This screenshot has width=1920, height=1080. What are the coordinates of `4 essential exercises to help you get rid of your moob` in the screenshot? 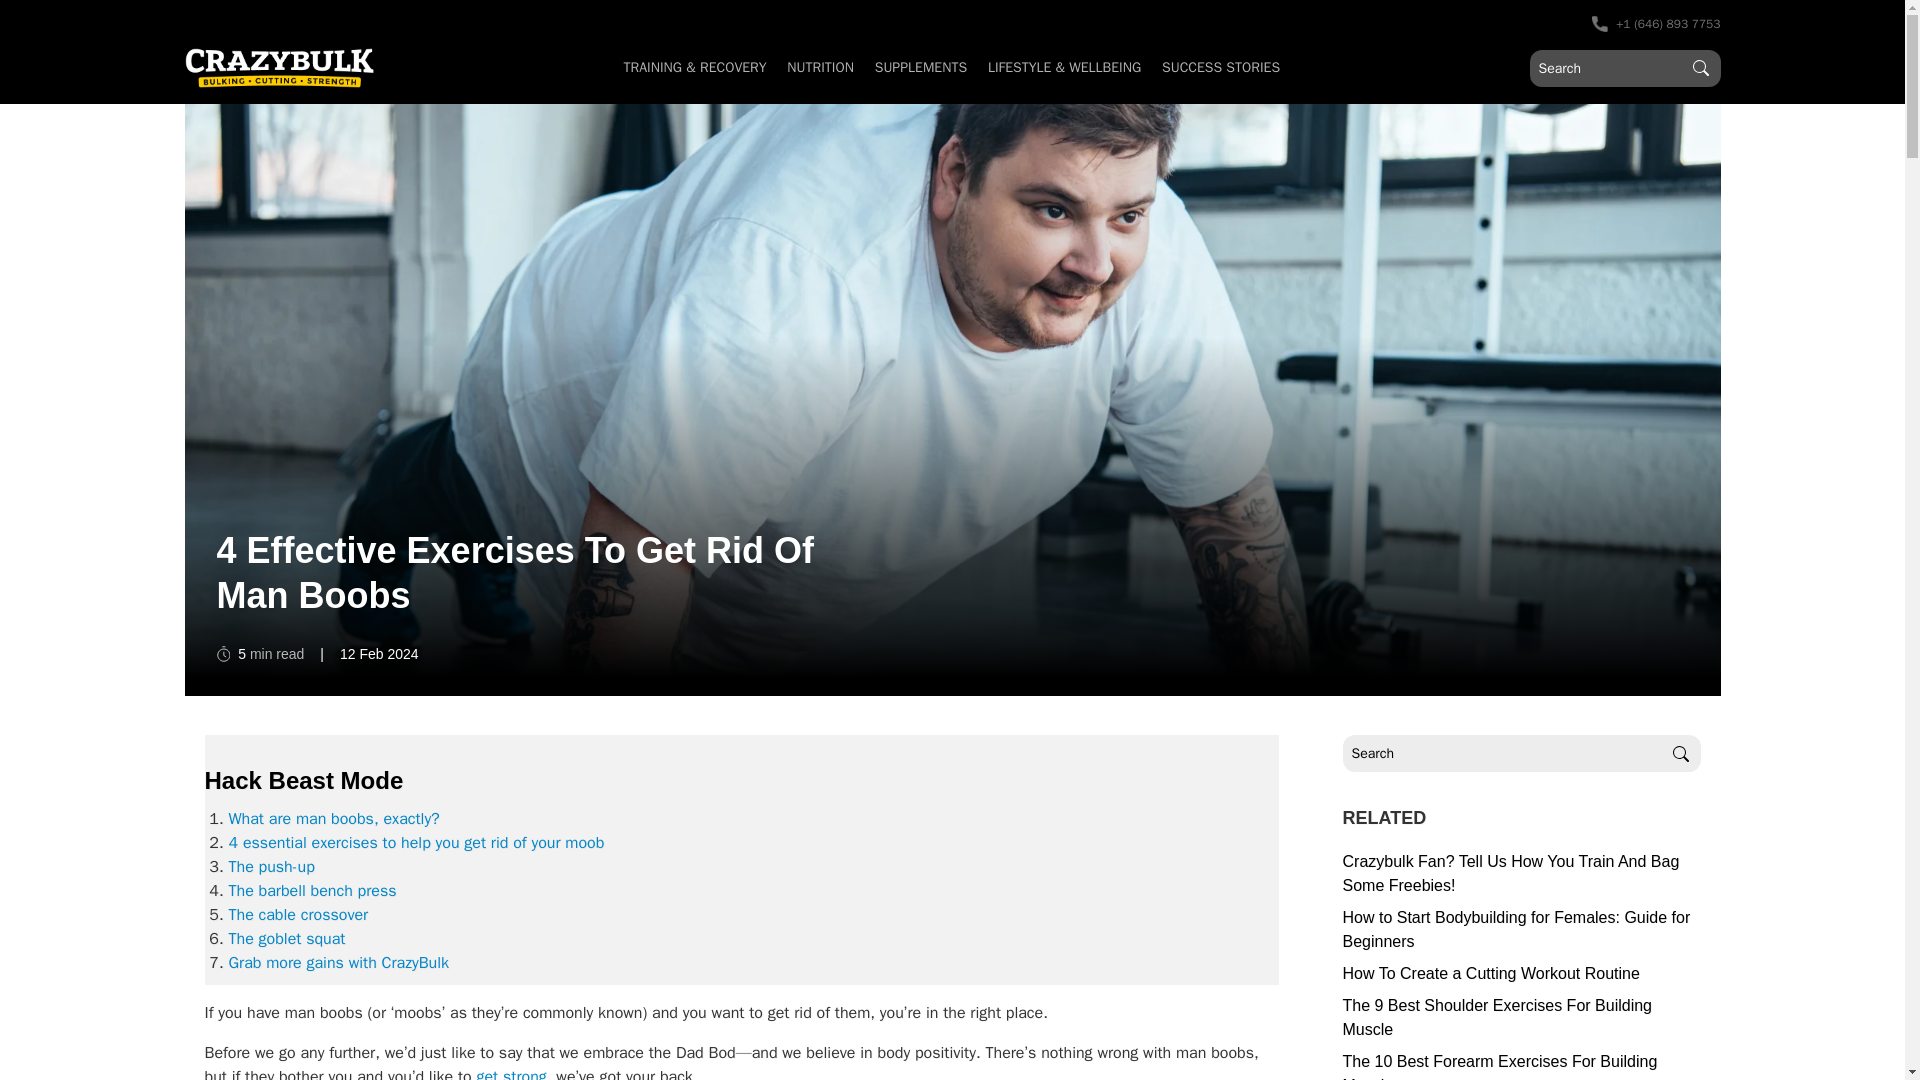 It's located at (416, 842).